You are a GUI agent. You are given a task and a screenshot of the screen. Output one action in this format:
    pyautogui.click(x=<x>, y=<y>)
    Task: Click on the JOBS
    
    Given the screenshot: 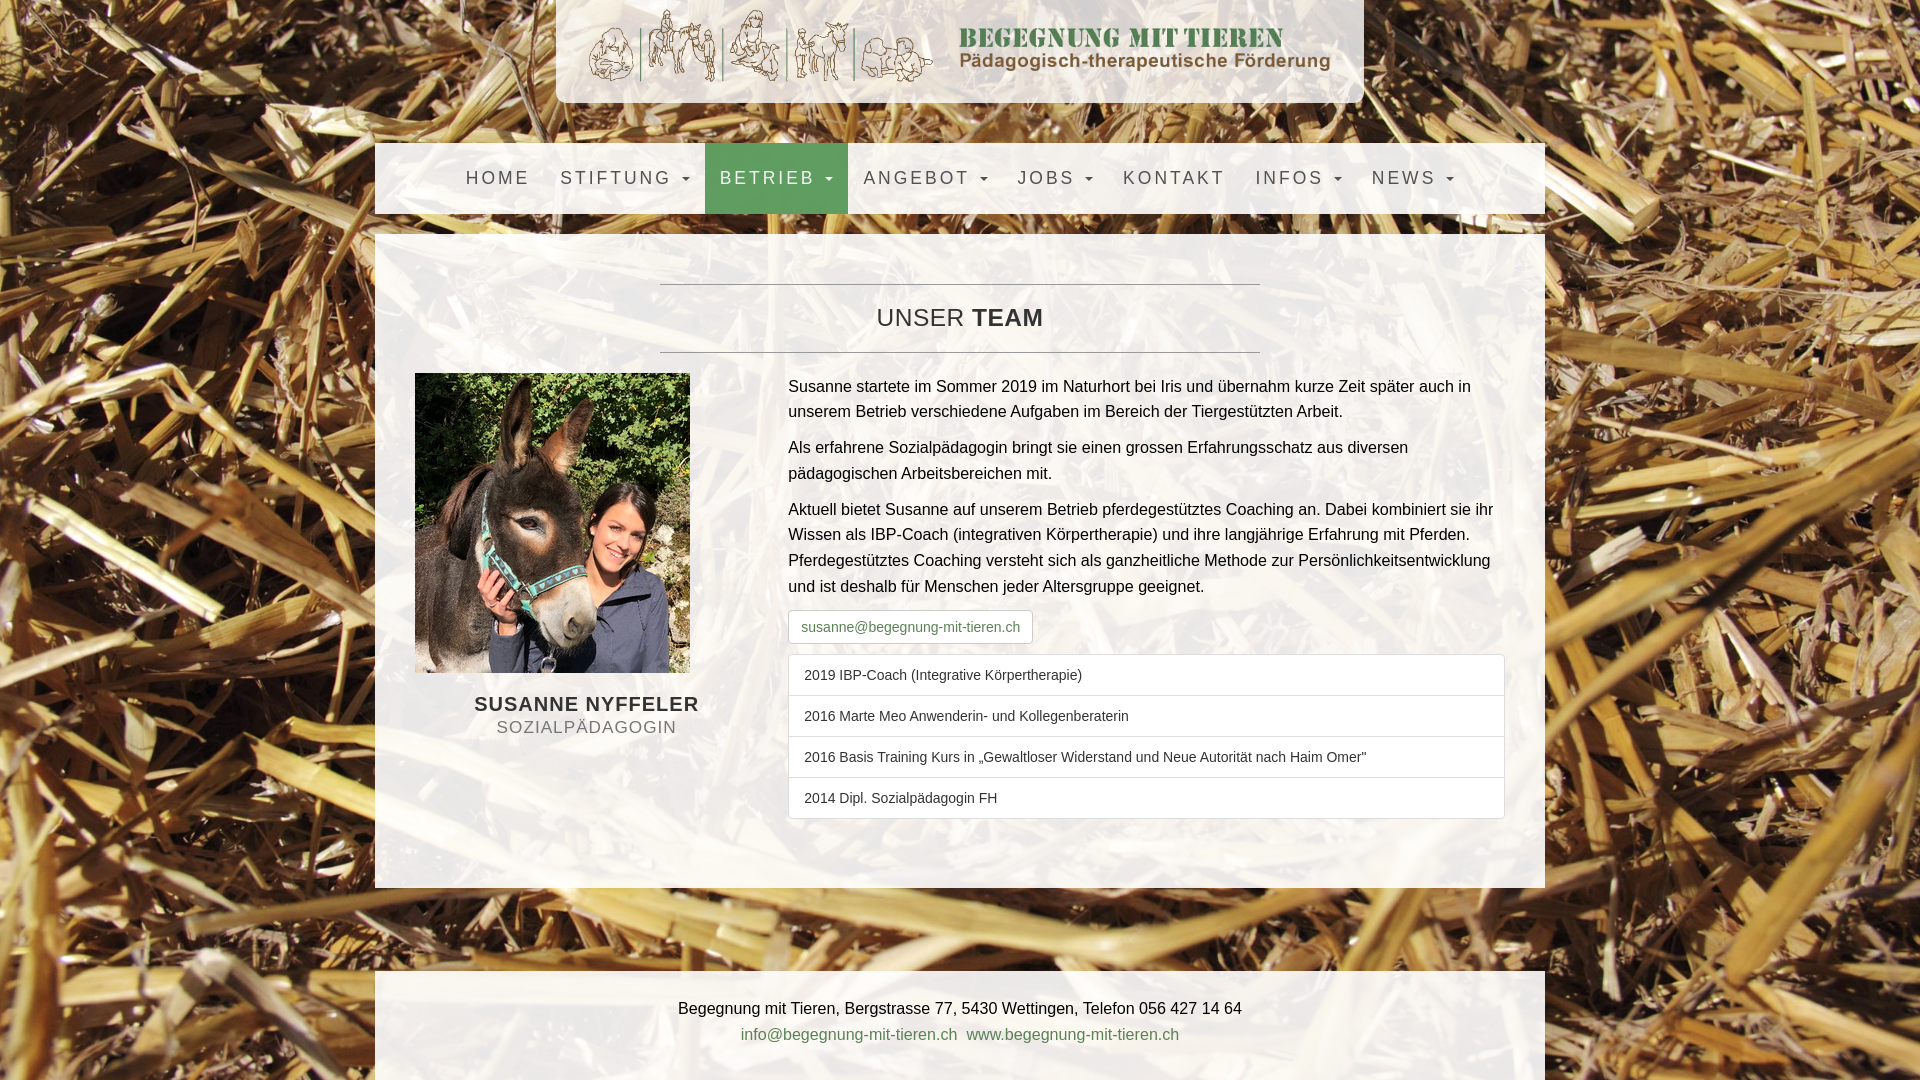 What is the action you would take?
    pyautogui.click(x=1056, y=178)
    